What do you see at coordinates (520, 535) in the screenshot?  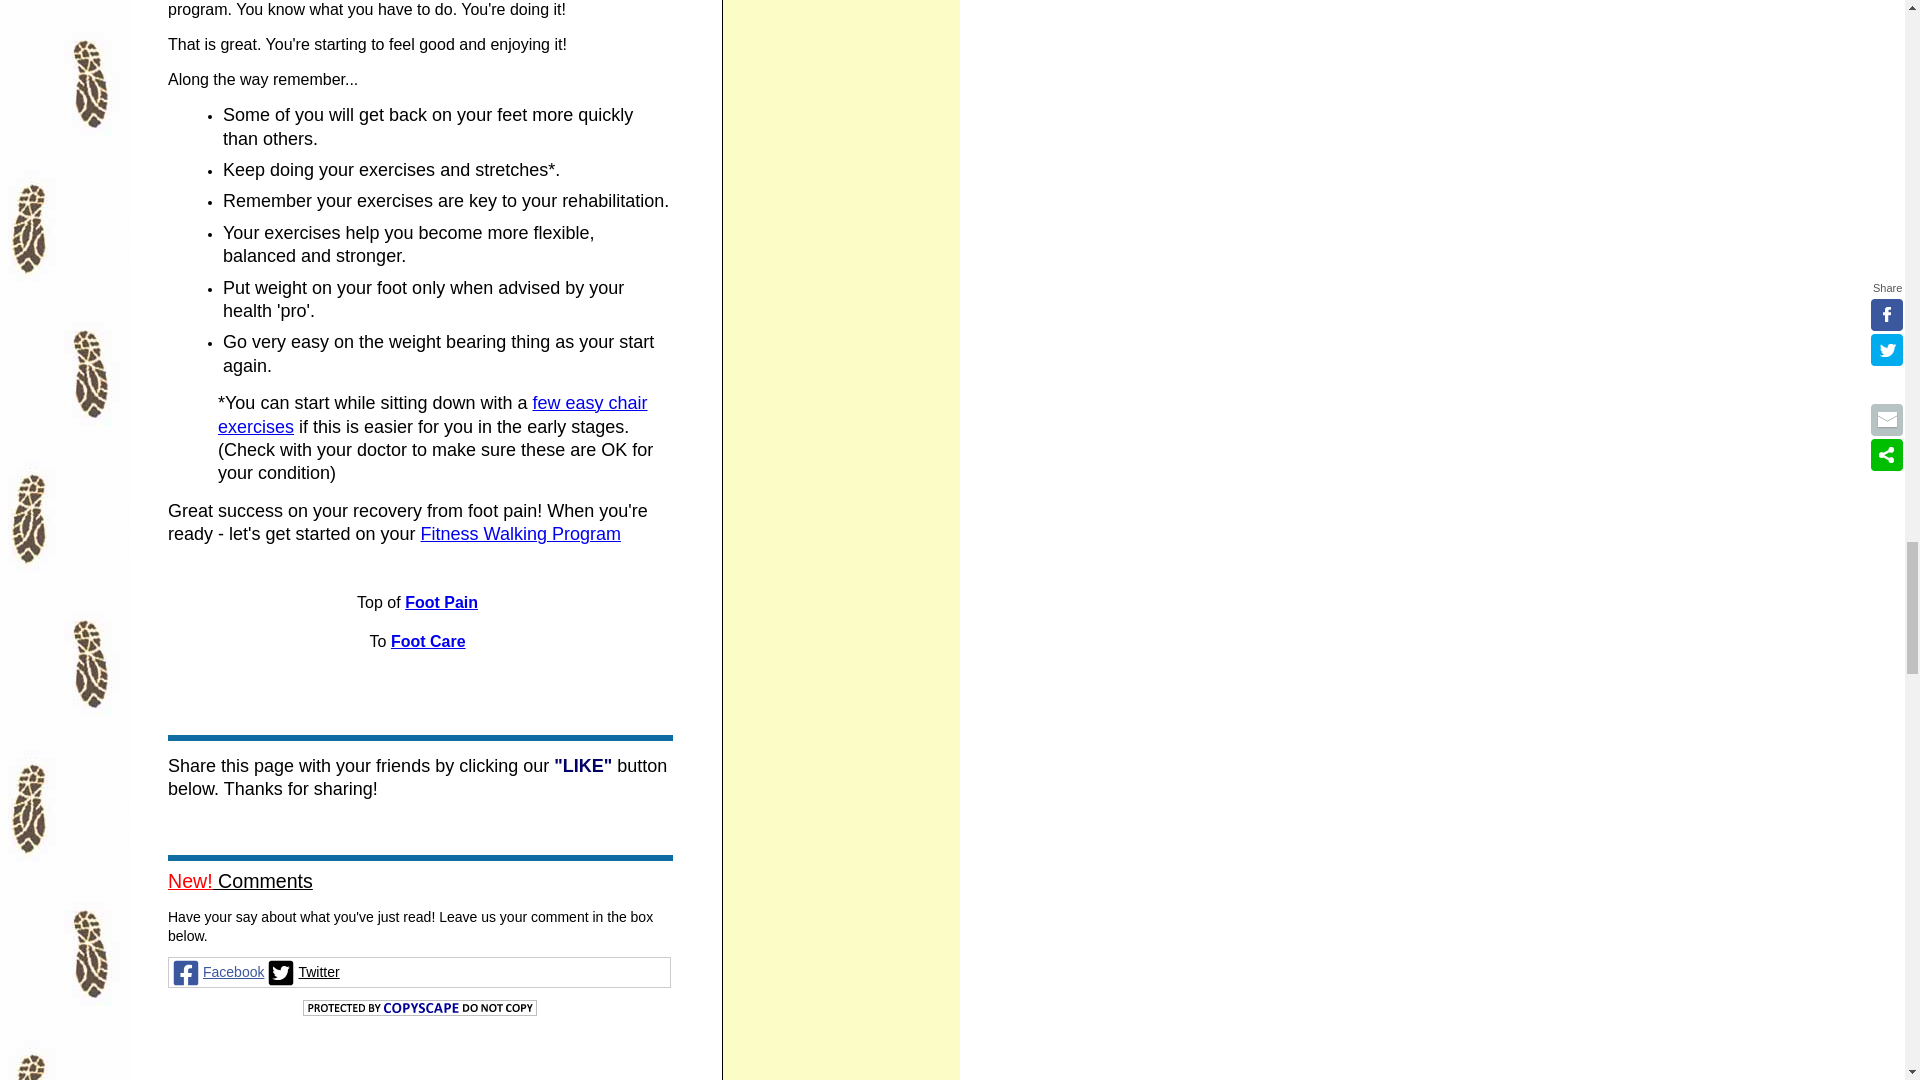 I see `Fitness Walking Program` at bounding box center [520, 535].